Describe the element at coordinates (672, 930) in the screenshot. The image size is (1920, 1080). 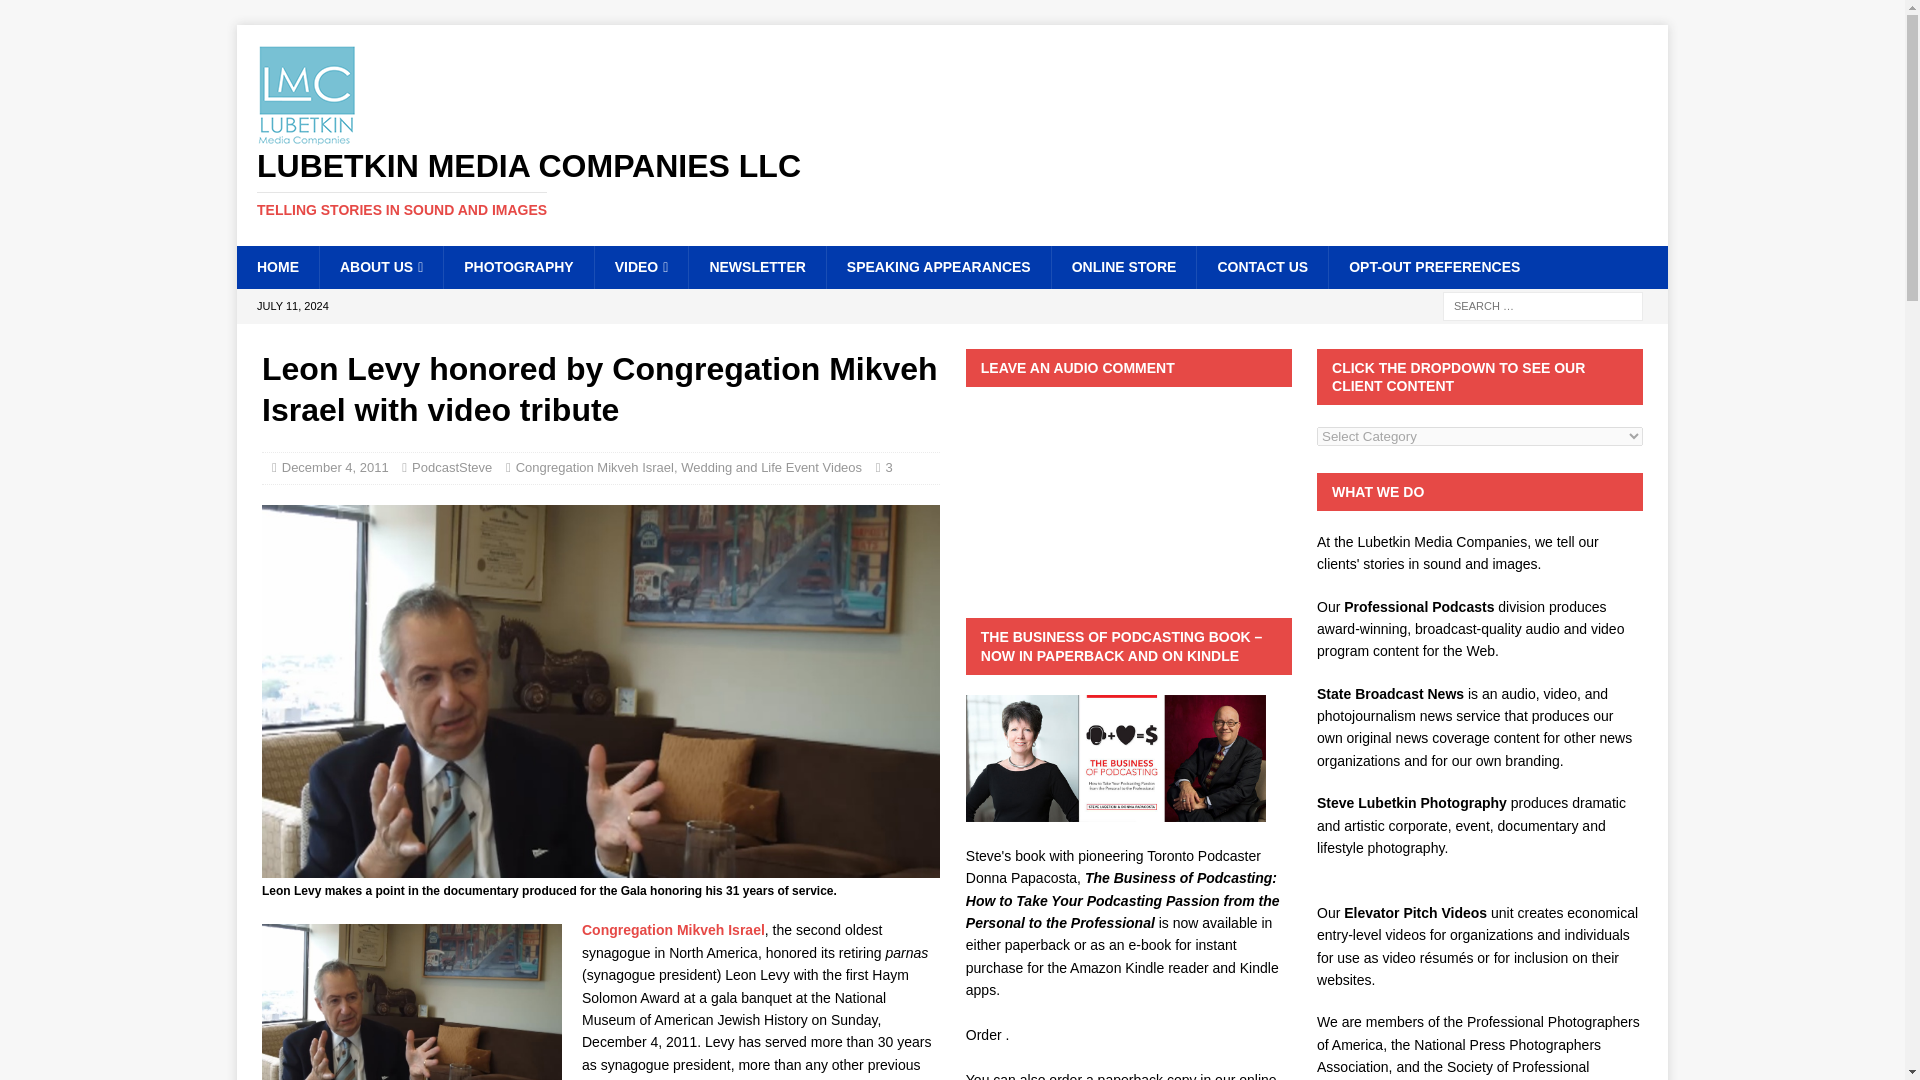
I see `Congregation Mikveh Israel` at that location.